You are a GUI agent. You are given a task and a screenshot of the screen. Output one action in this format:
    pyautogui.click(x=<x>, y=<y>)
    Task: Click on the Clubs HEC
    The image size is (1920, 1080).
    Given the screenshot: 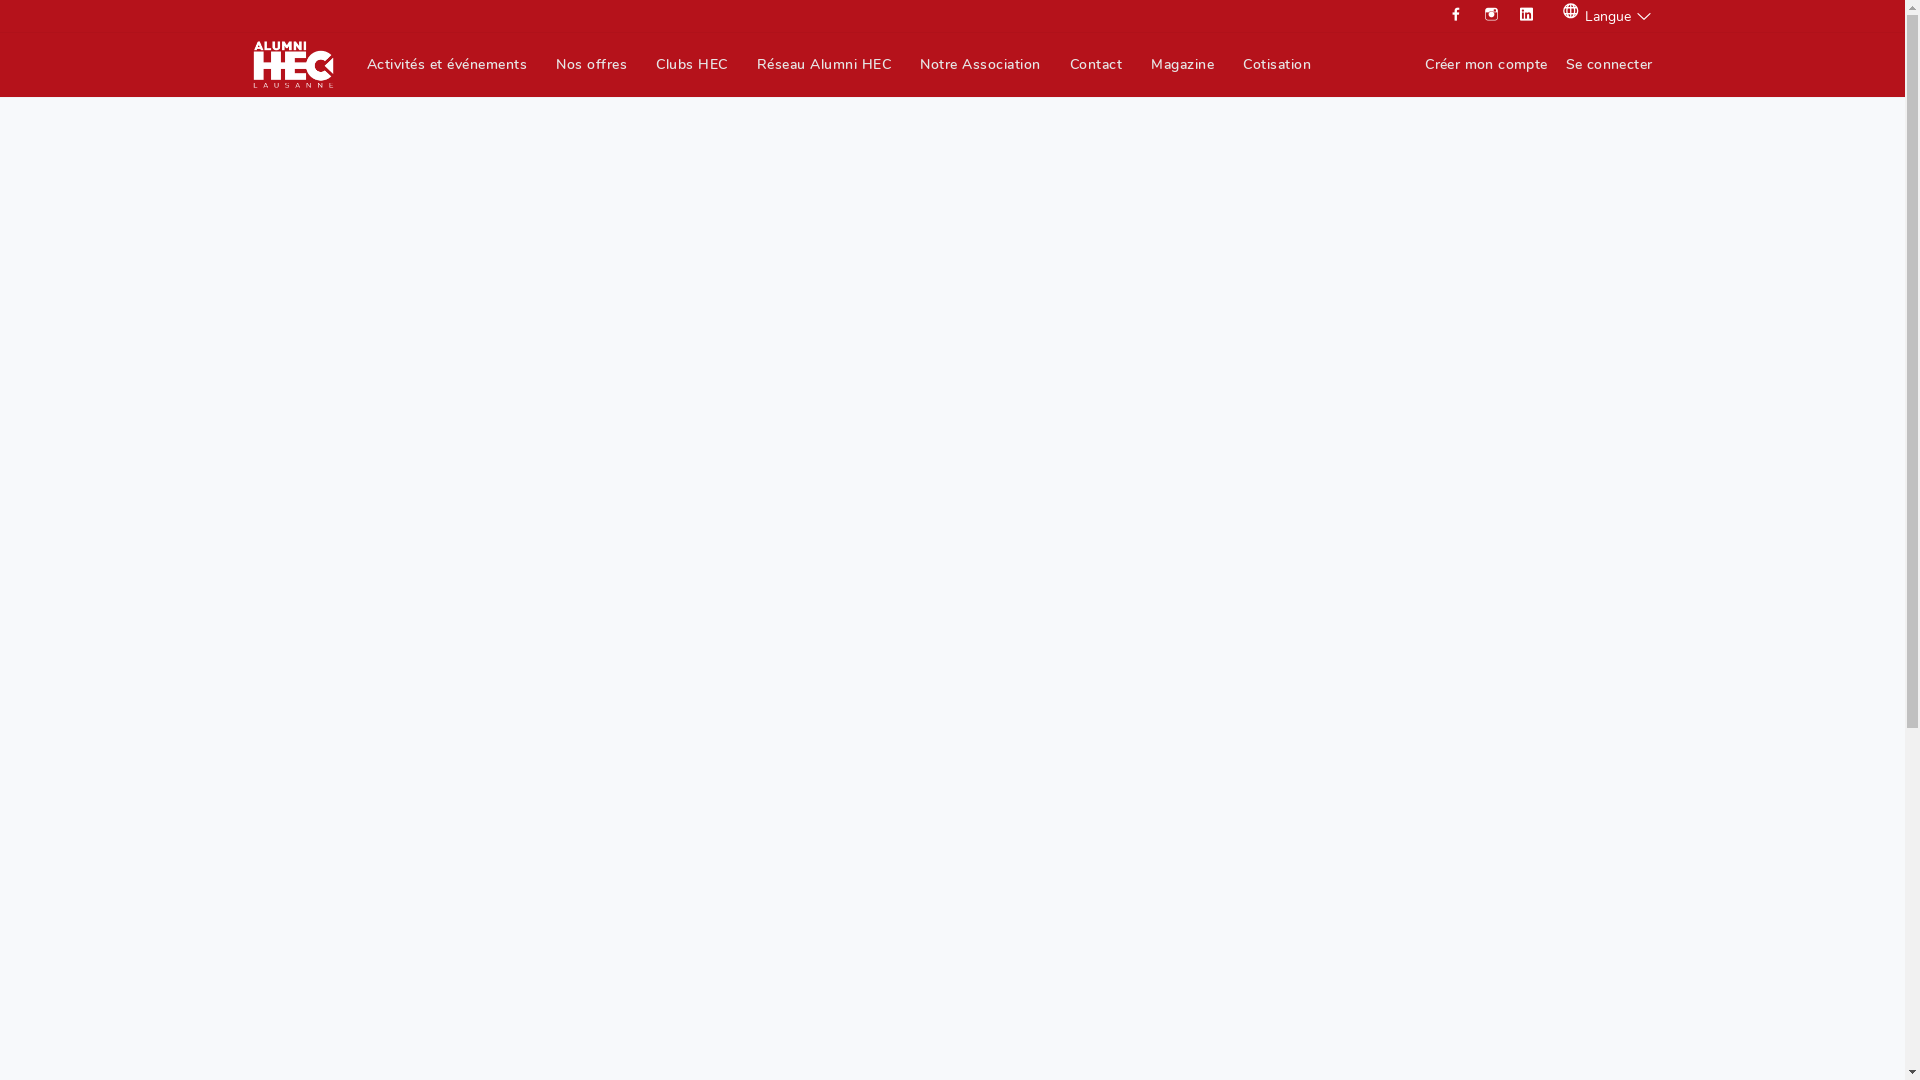 What is the action you would take?
    pyautogui.click(x=692, y=64)
    